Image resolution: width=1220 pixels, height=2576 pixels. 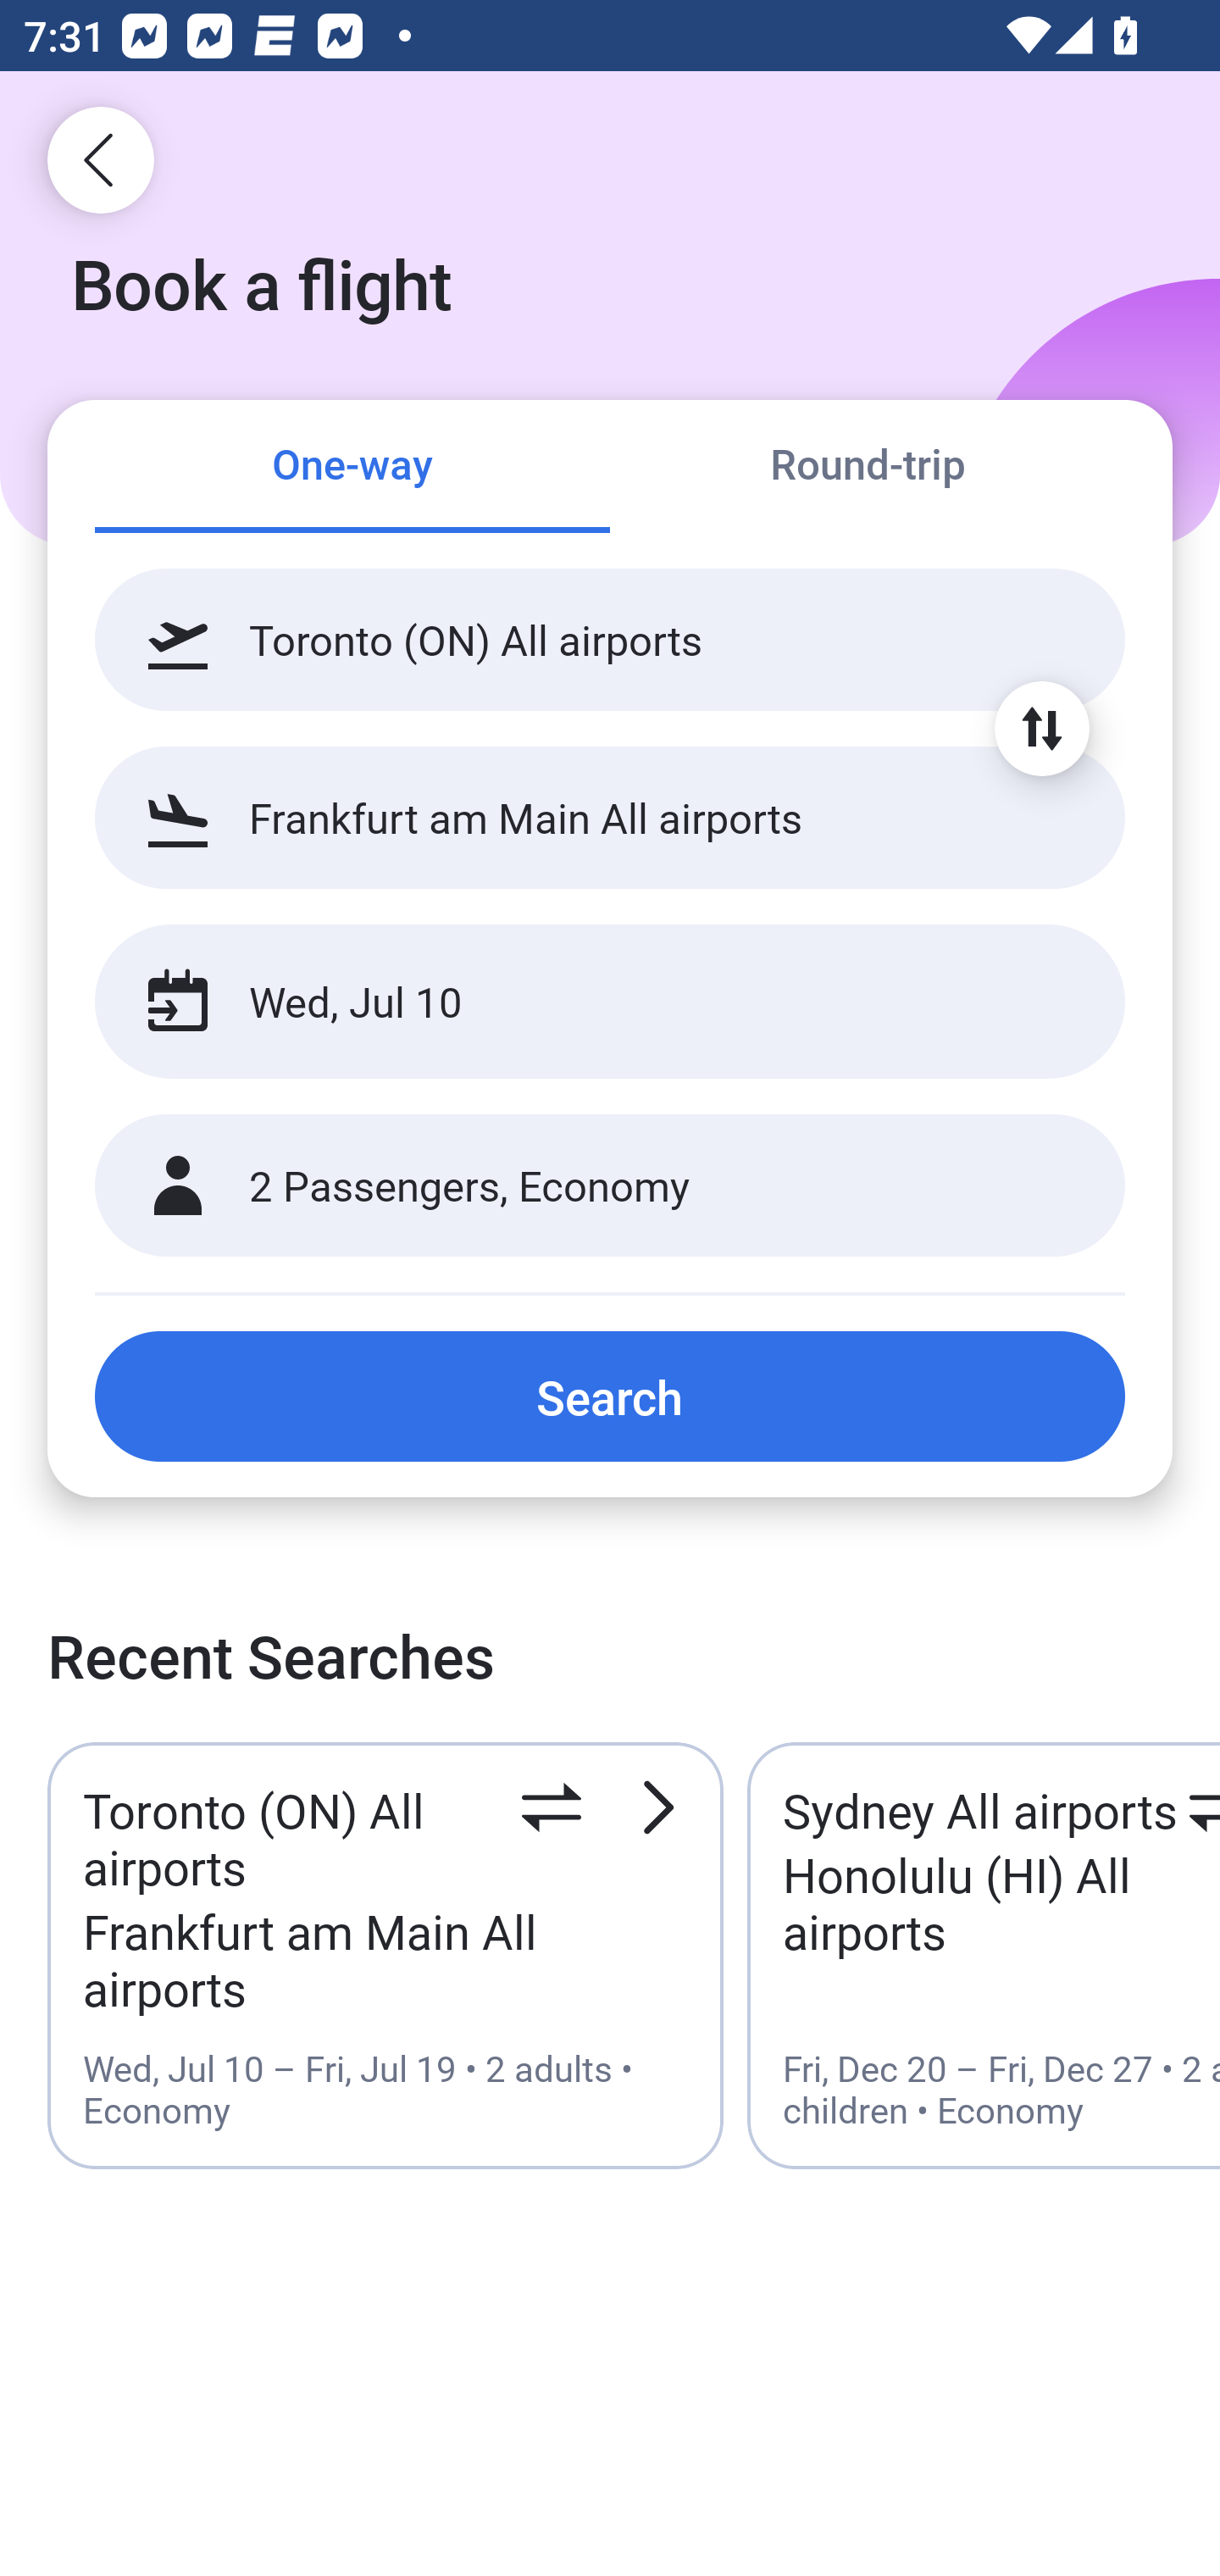 I want to click on Search, so click(x=610, y=1396).